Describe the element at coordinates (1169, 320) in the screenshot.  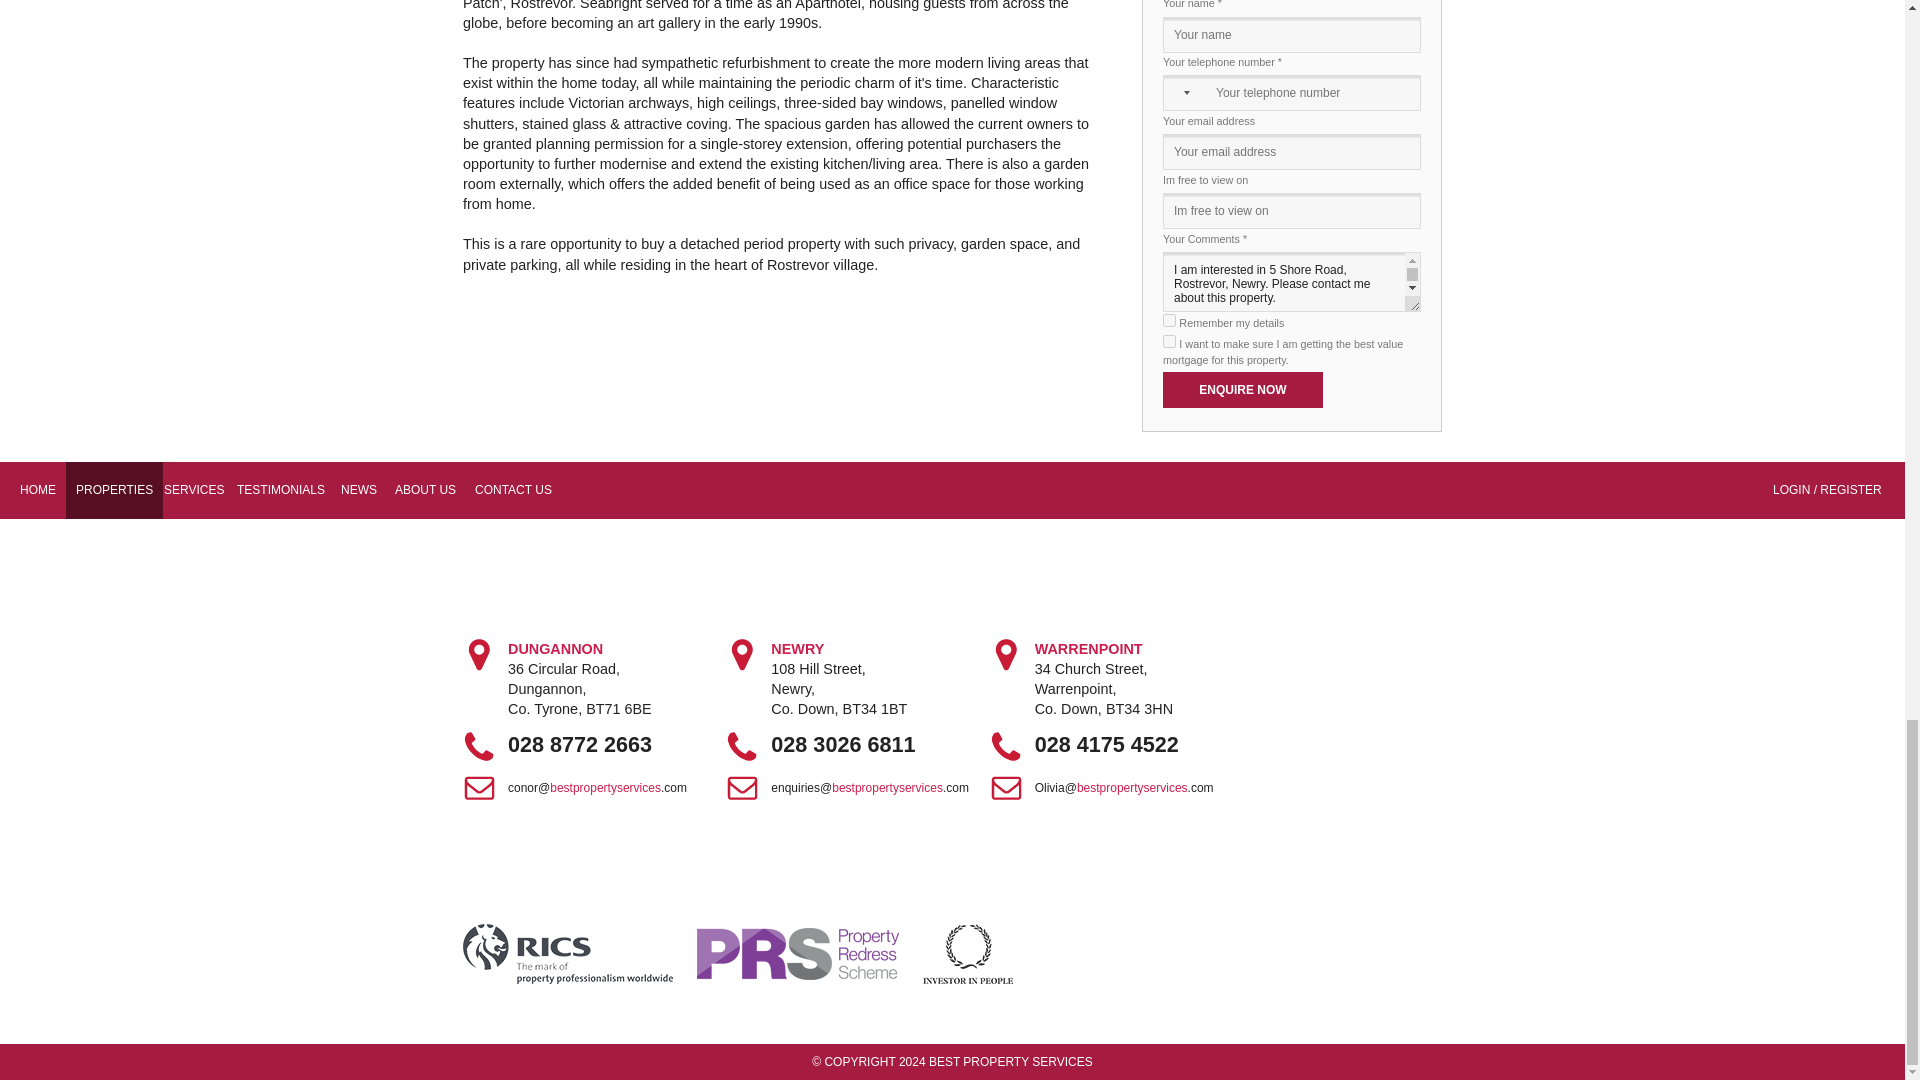
I see `true` at that location.